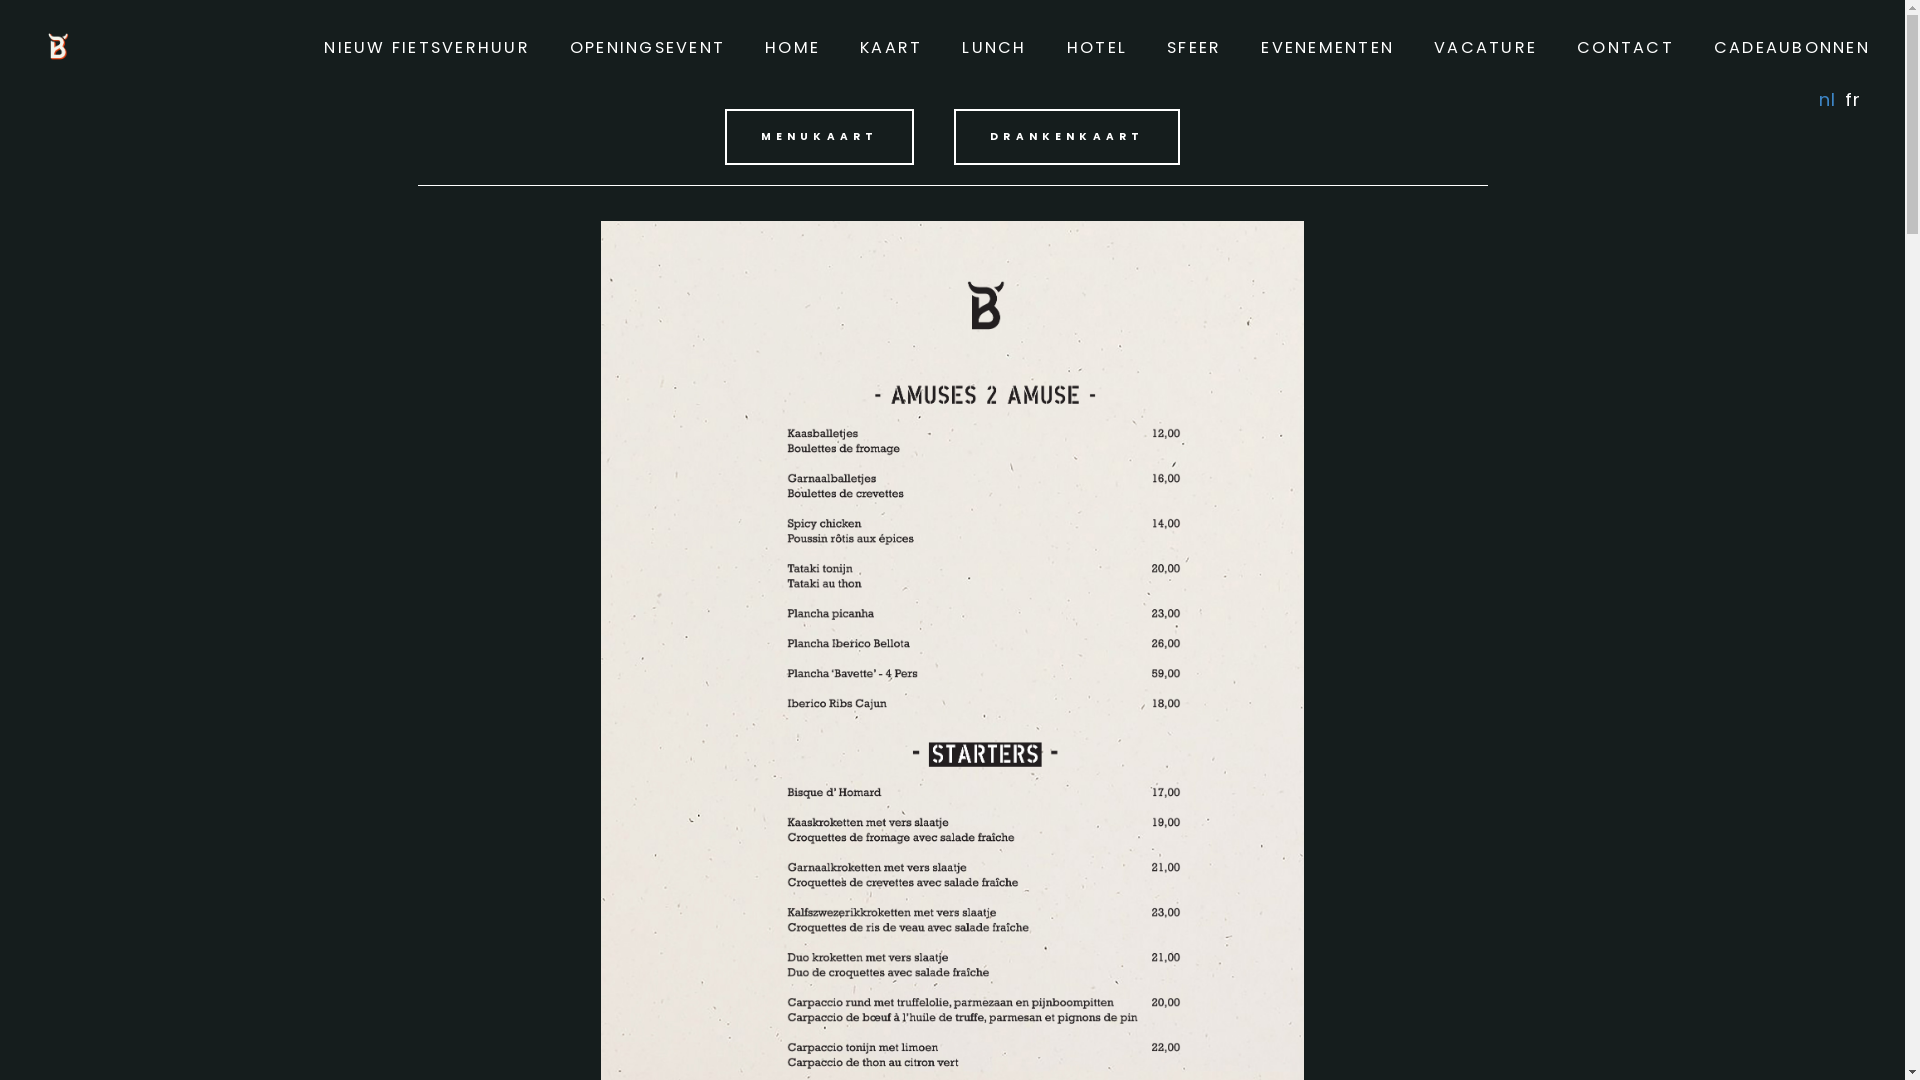 Image resolution: width=1920 pixels, height=1080 pixels. What do you see at coordinates (1486, 48) in the screenshot?
I see `VACATURE` at bounding box center [1486, 48].